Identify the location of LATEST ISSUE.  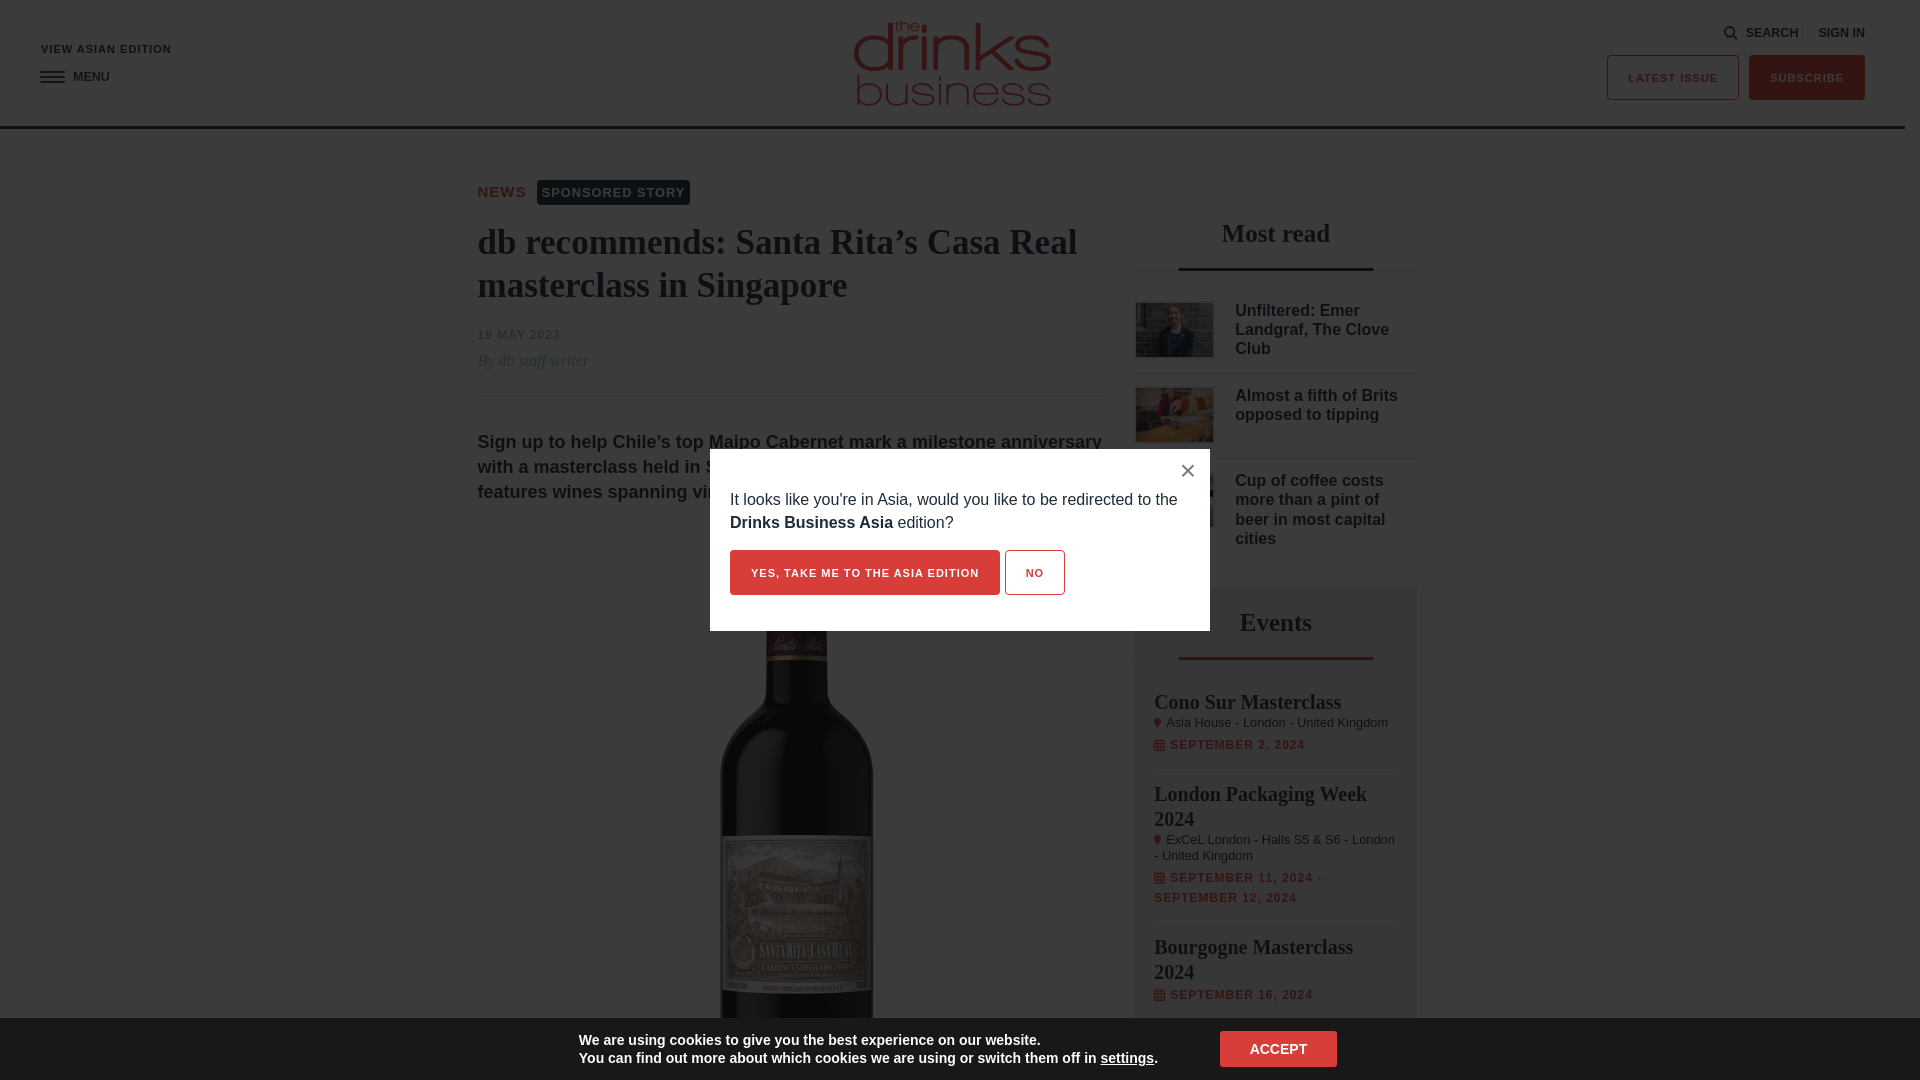
(1673, 78).